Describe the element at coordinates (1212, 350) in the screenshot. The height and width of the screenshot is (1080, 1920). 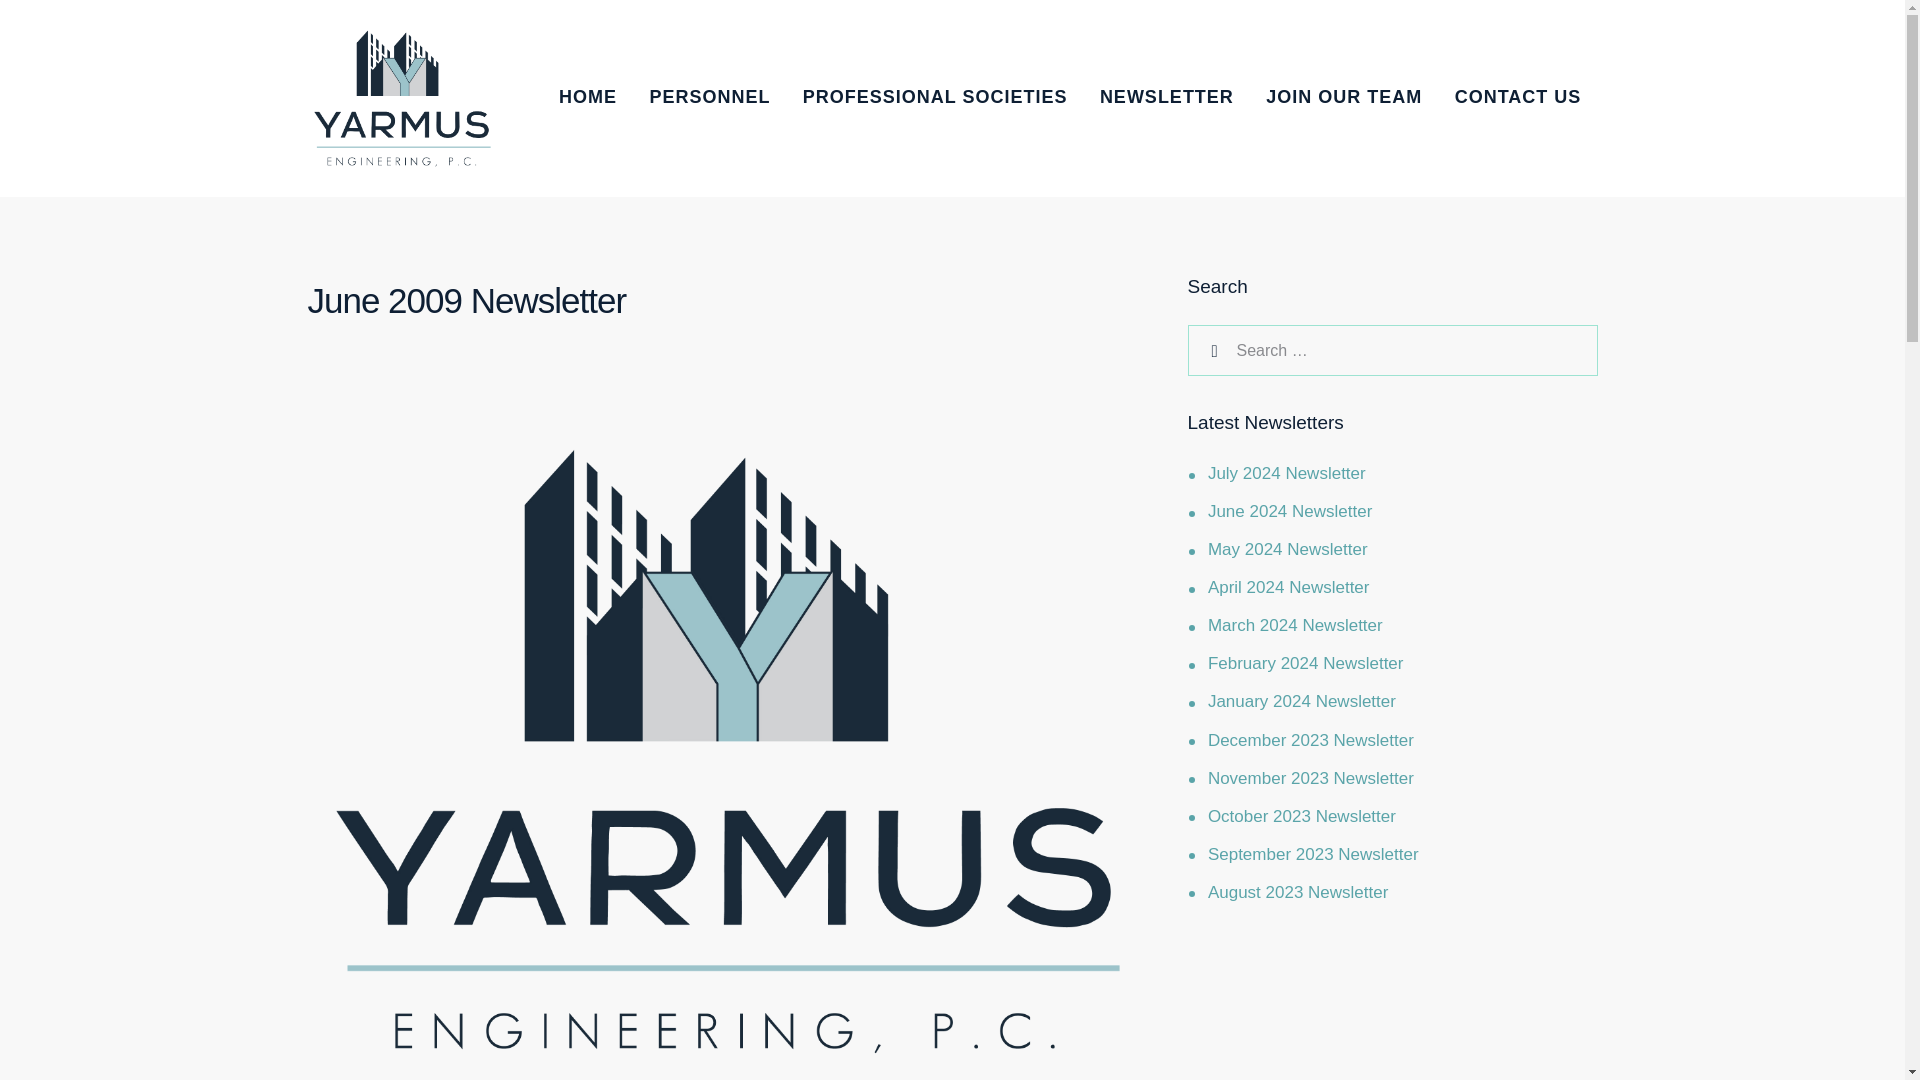
I see `Search` at that location.